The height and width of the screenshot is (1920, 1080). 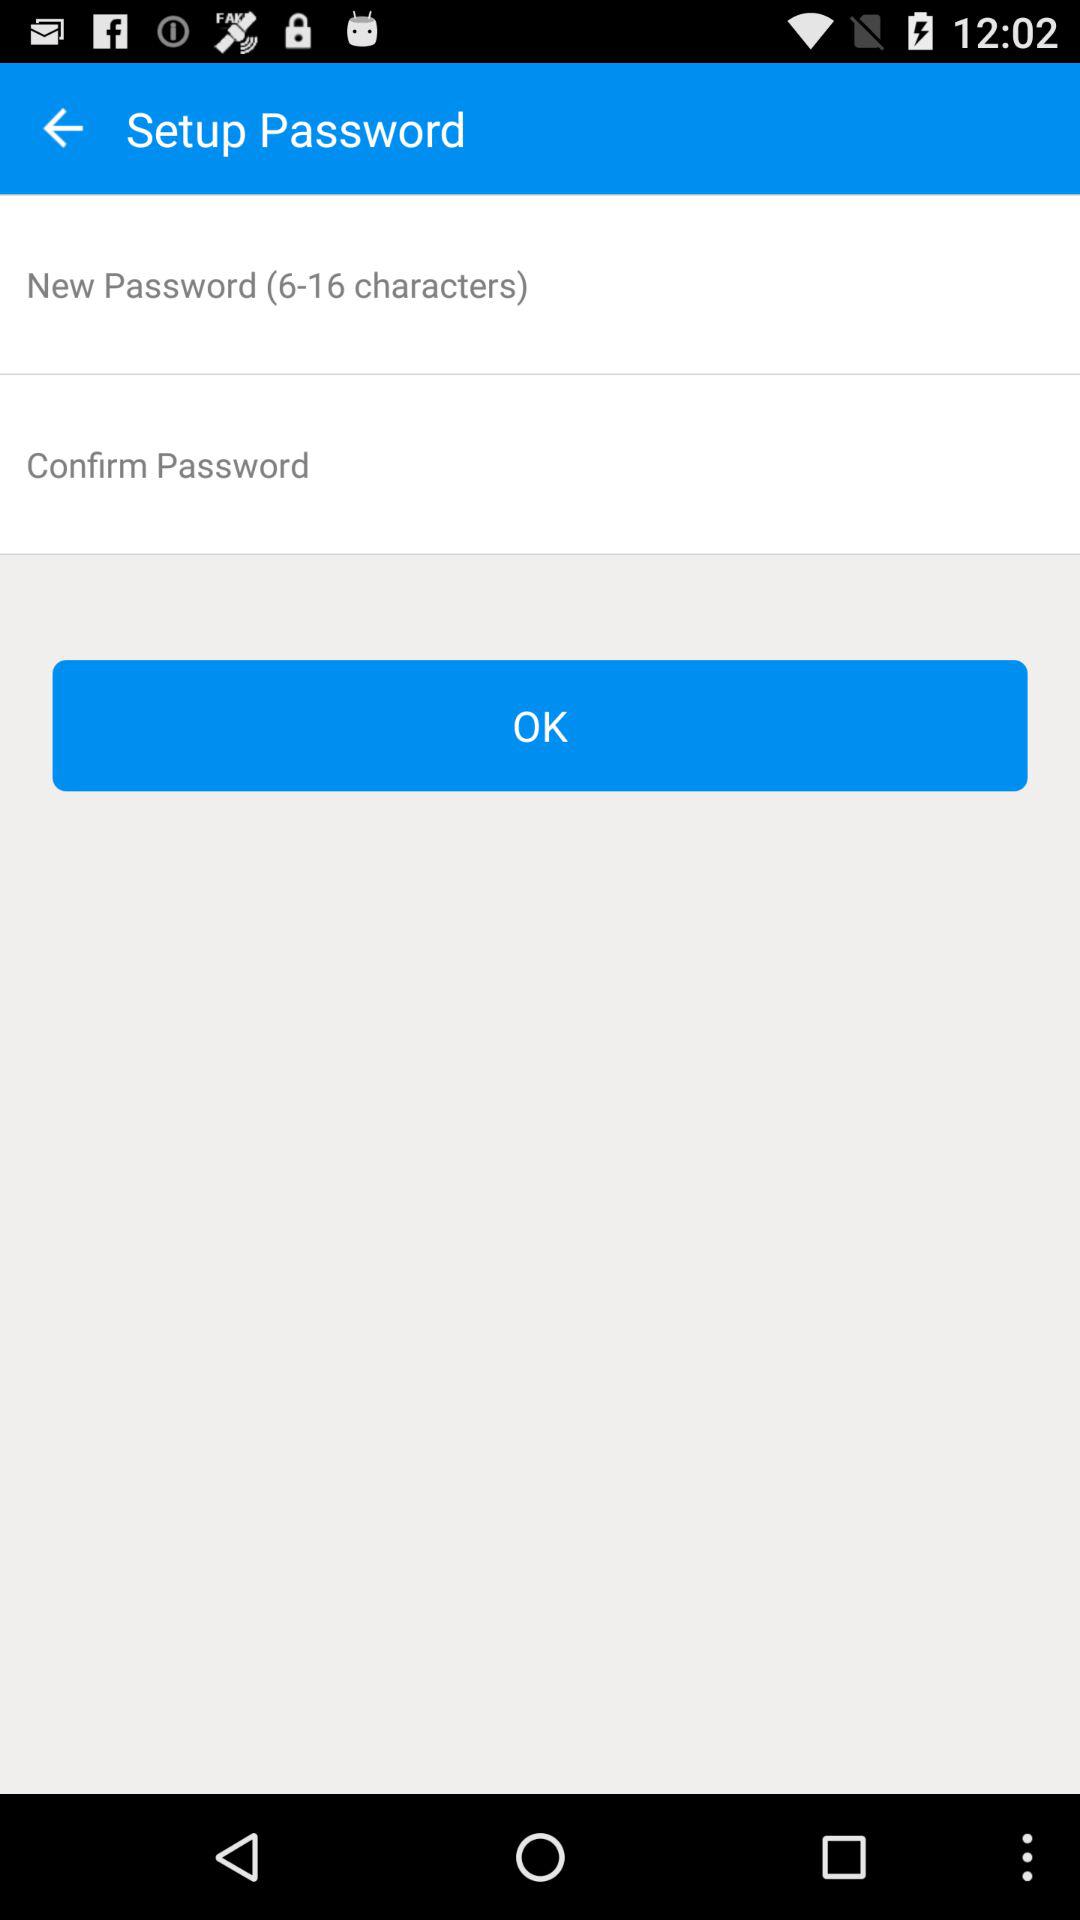 What do you see at coordinates (540, 726) in the screenshot?
I see `turn off the ok item` at bounding box center [540, 726].